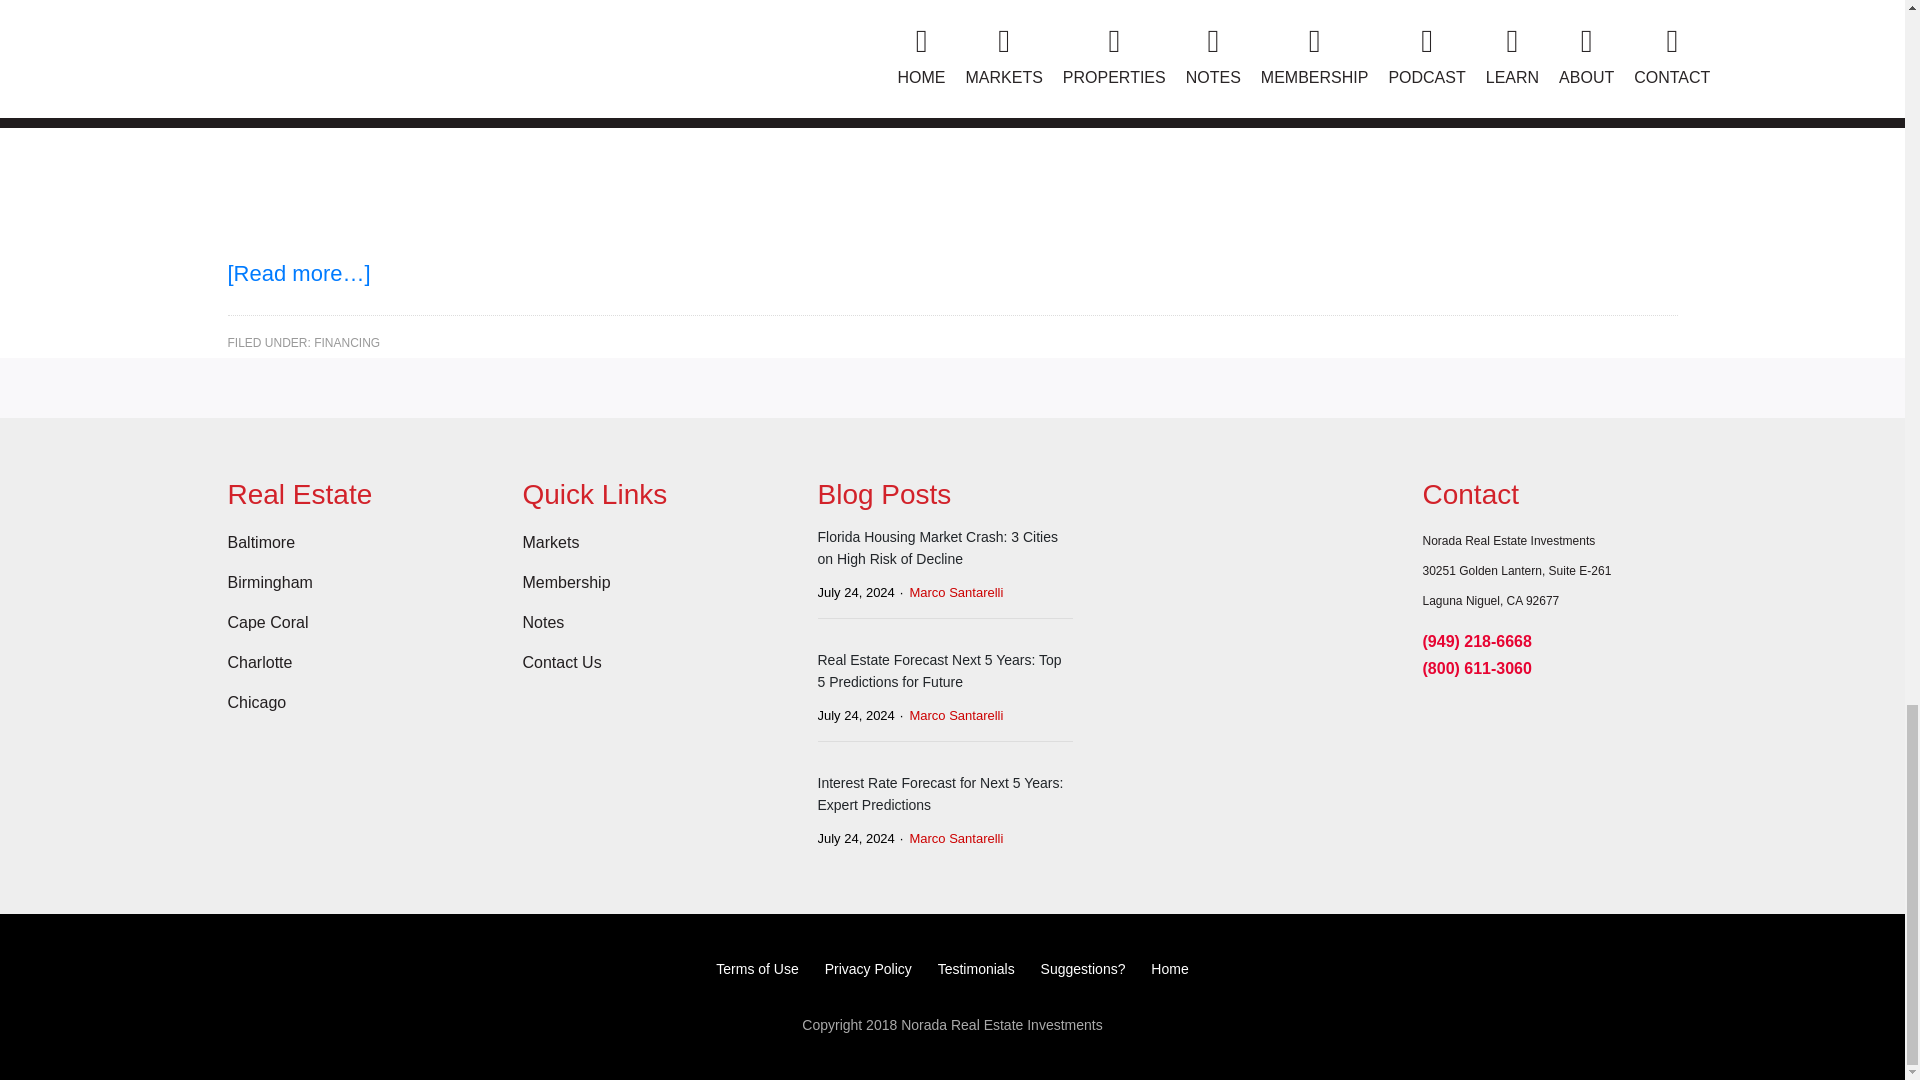 This screenshot has width=1920, height=1080. I want to click on Cape Coral, so click(268, 622).